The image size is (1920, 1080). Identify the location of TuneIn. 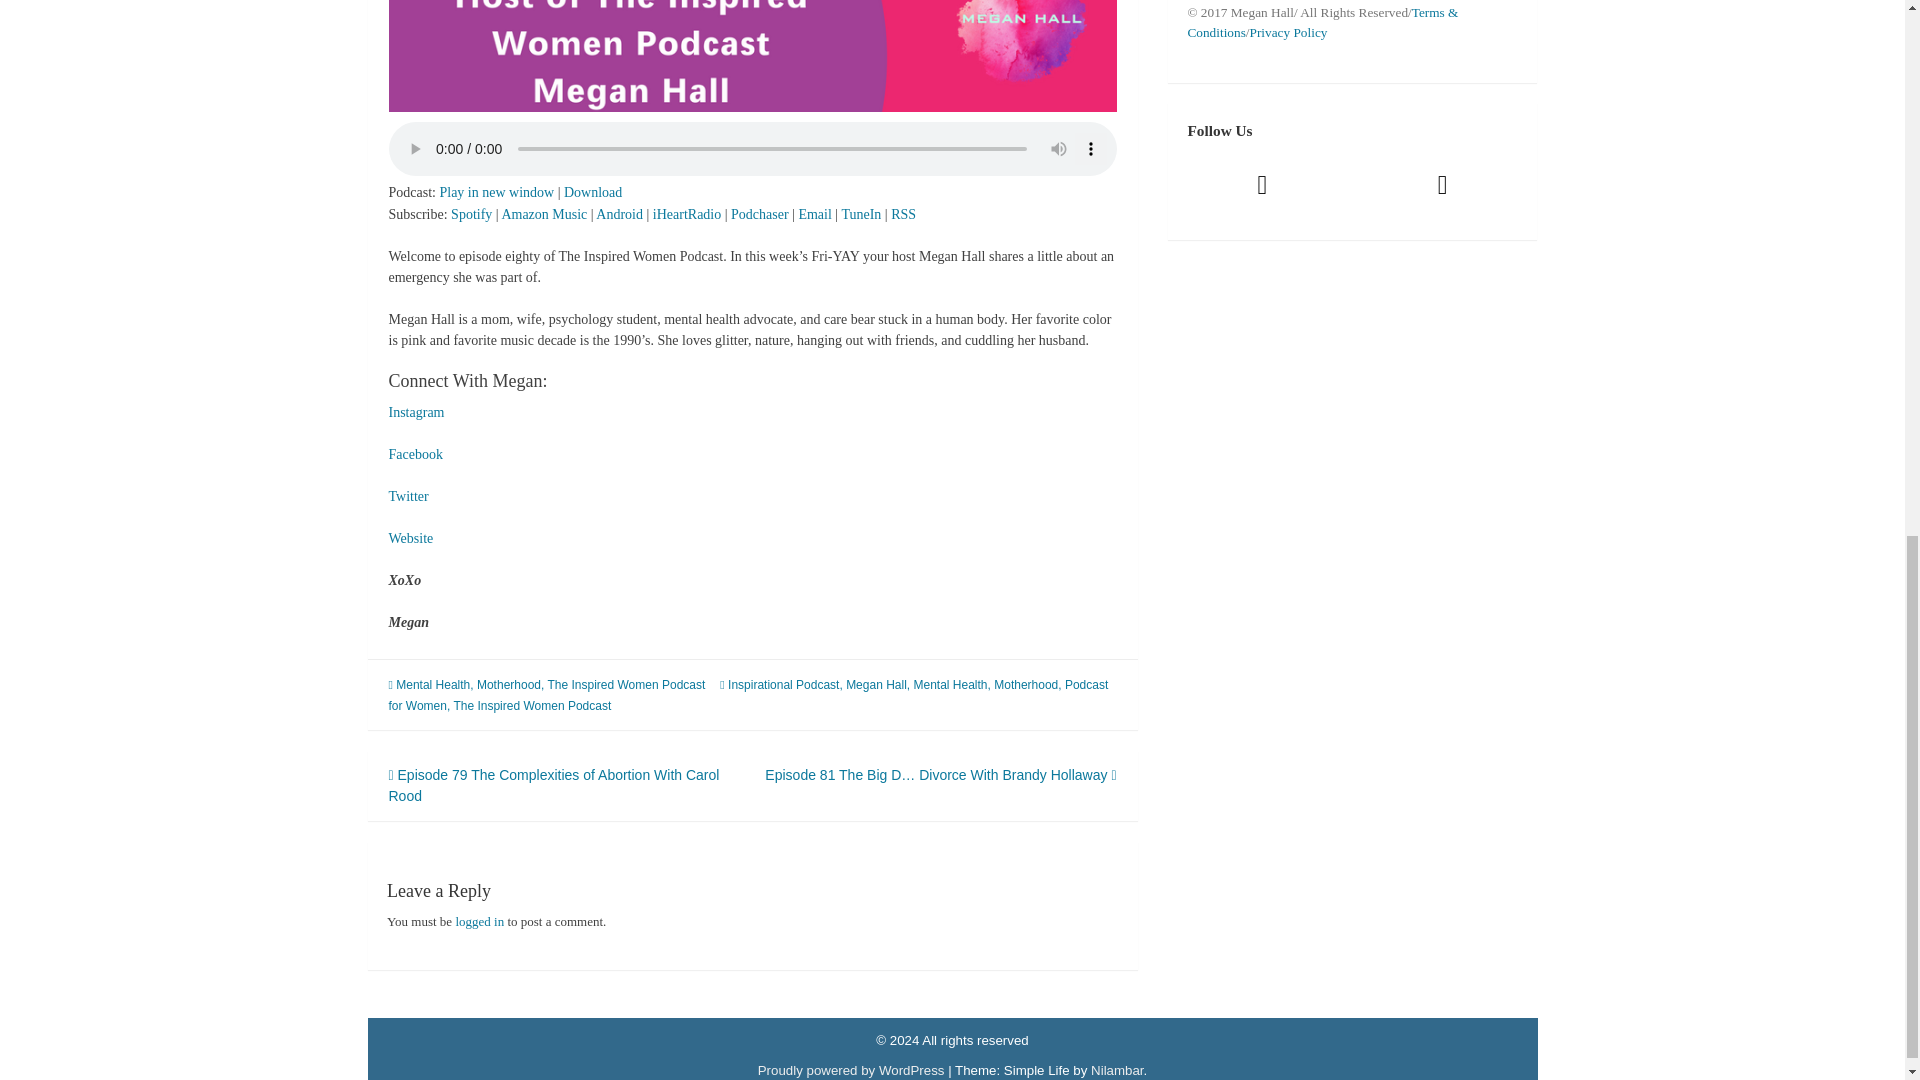
(860, 214).